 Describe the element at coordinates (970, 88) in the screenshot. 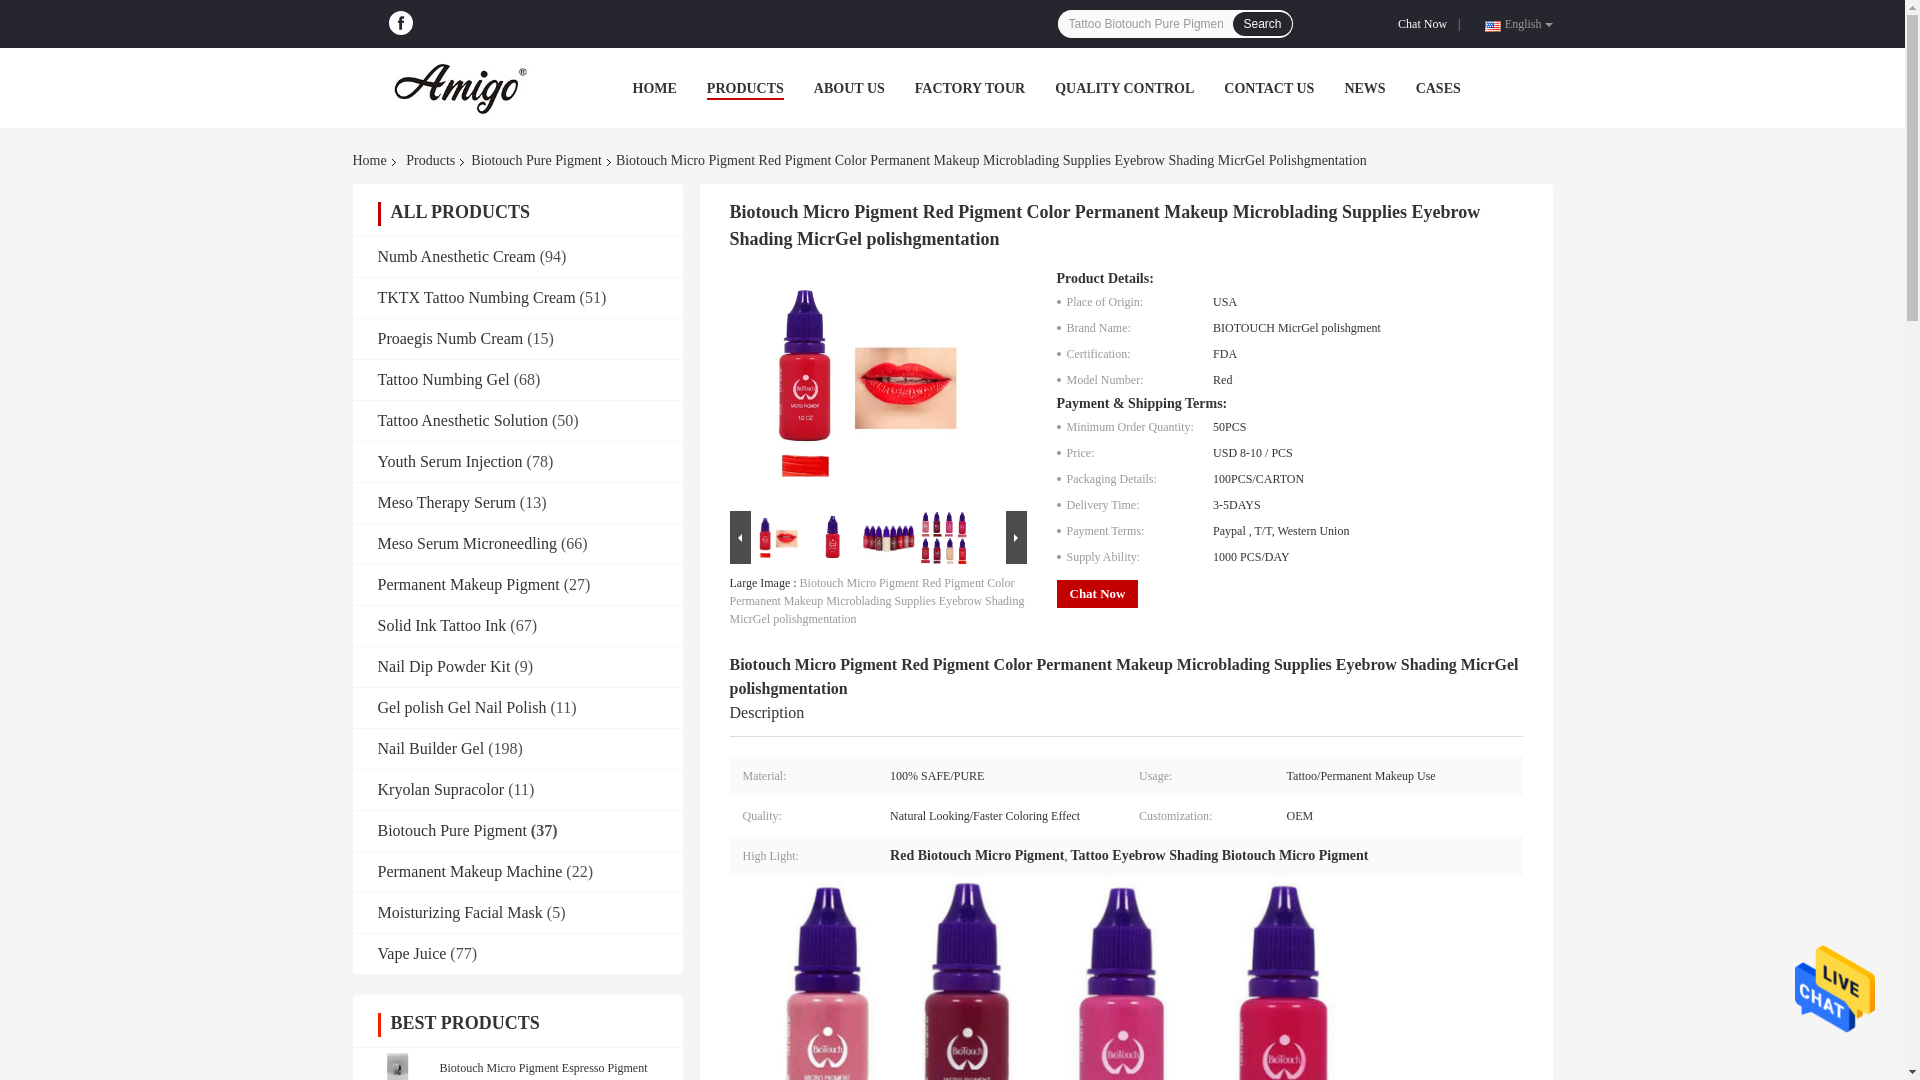

I see `FACTORY TOUR` at that location.